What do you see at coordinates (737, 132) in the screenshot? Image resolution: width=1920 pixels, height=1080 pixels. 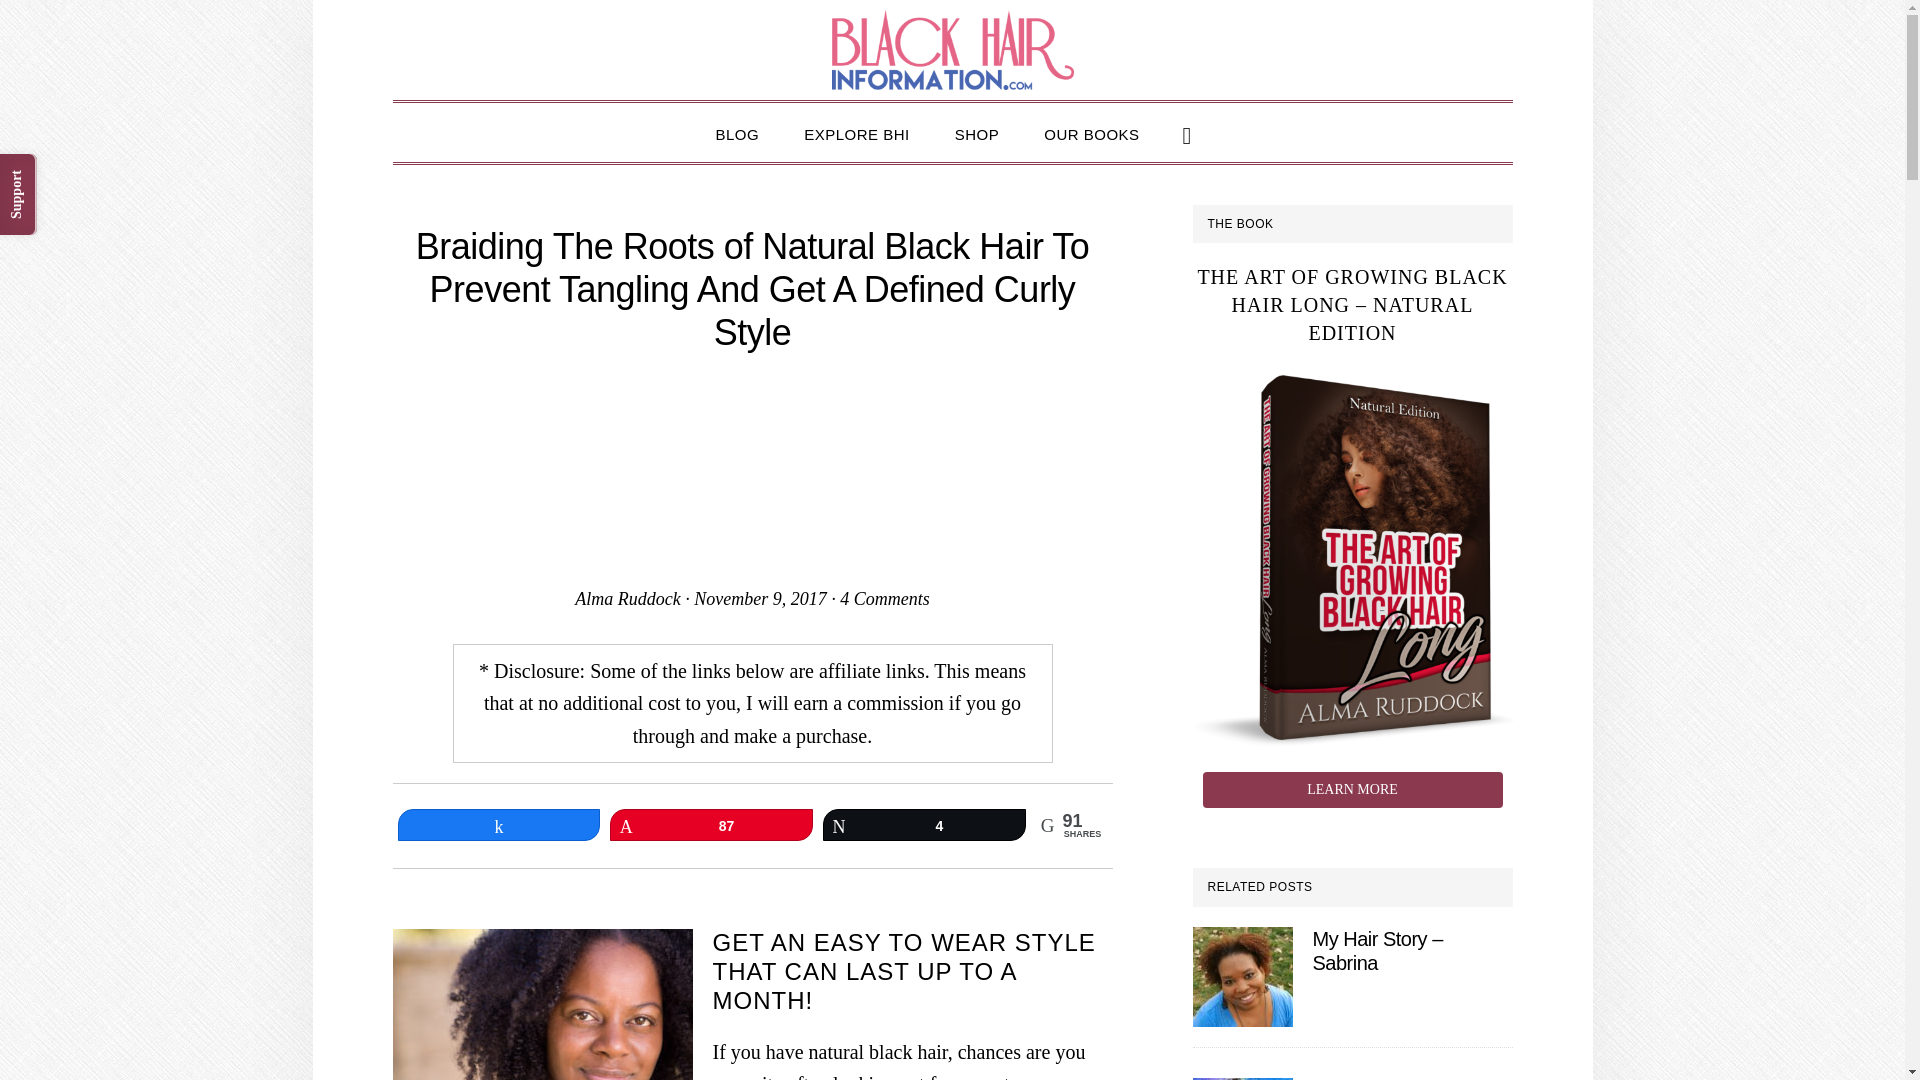 I see `BLOG` at bounding box center [737, 132].